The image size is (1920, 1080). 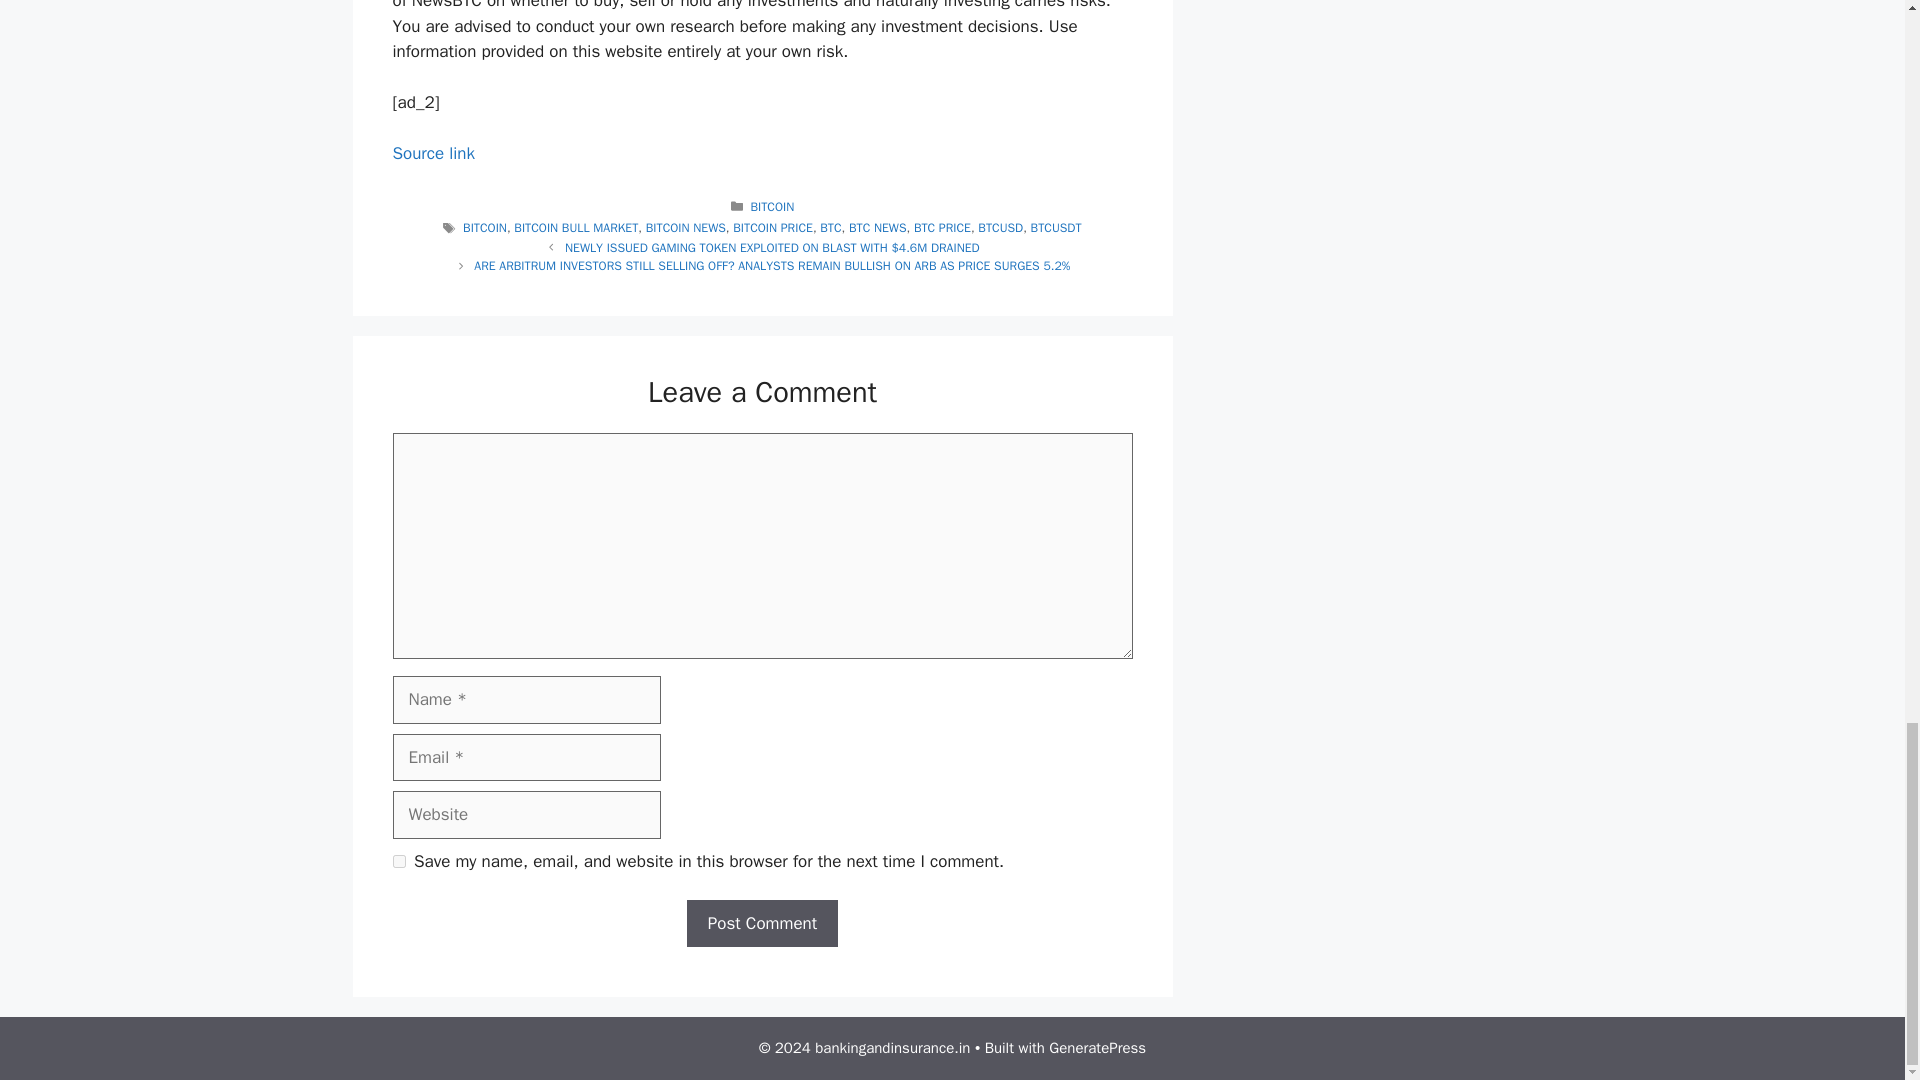 I want to click on BTC NEWS, so click(x=877, y=228).